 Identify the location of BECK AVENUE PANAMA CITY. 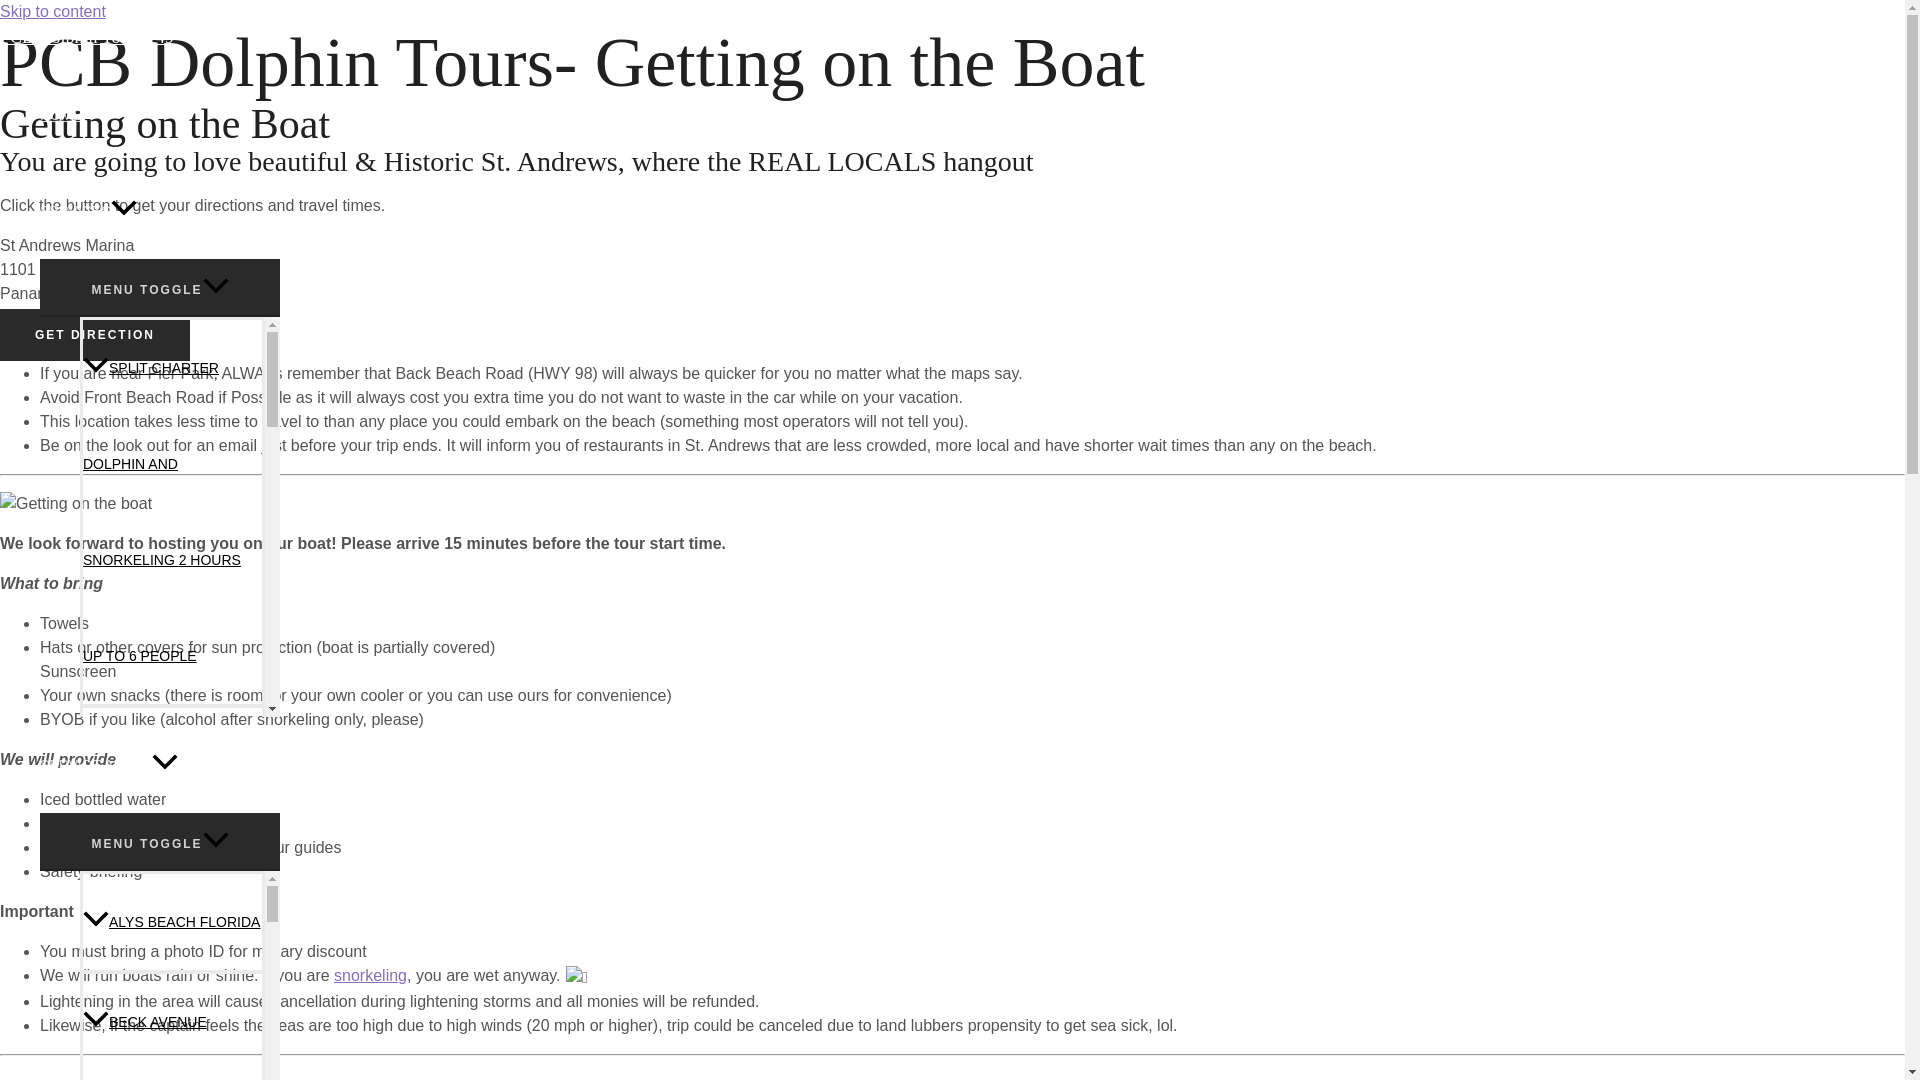
(172, 1025).